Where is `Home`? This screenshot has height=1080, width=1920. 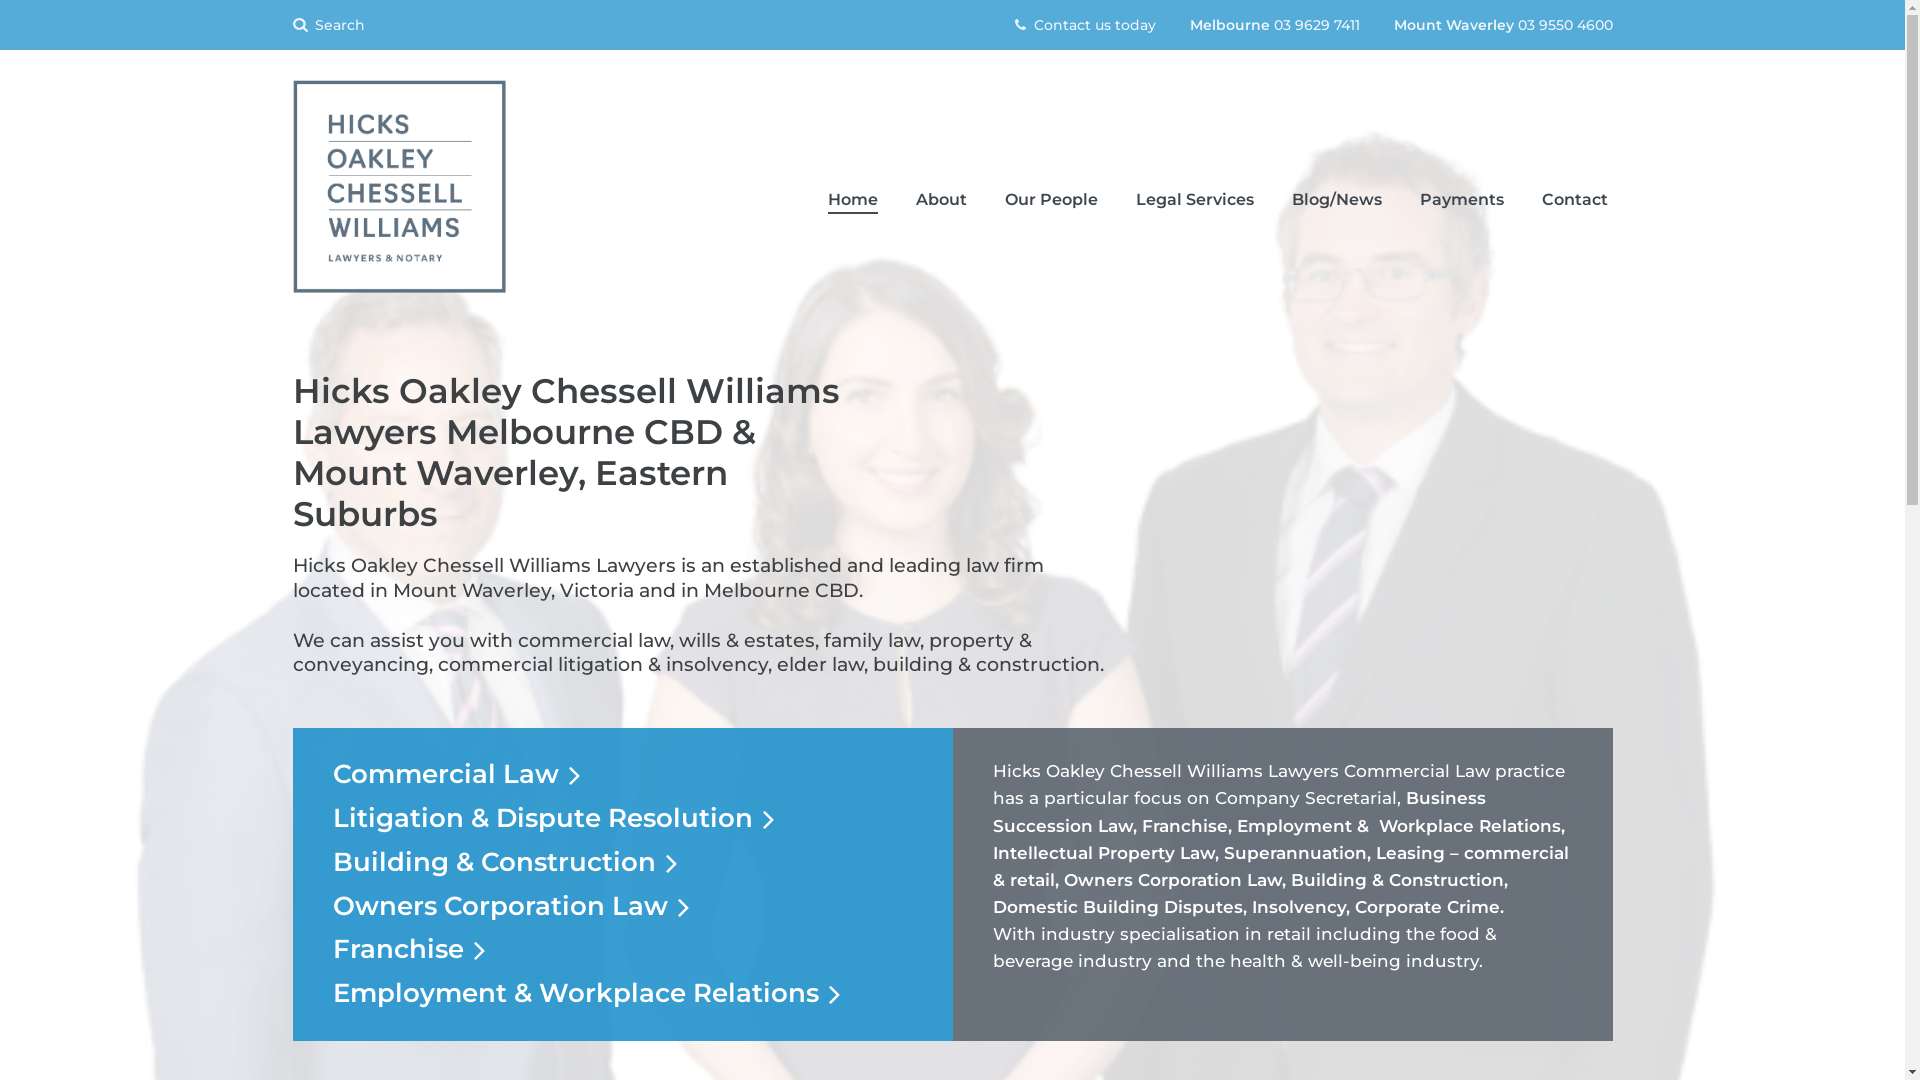
Home is located at coordinates (852, 200).